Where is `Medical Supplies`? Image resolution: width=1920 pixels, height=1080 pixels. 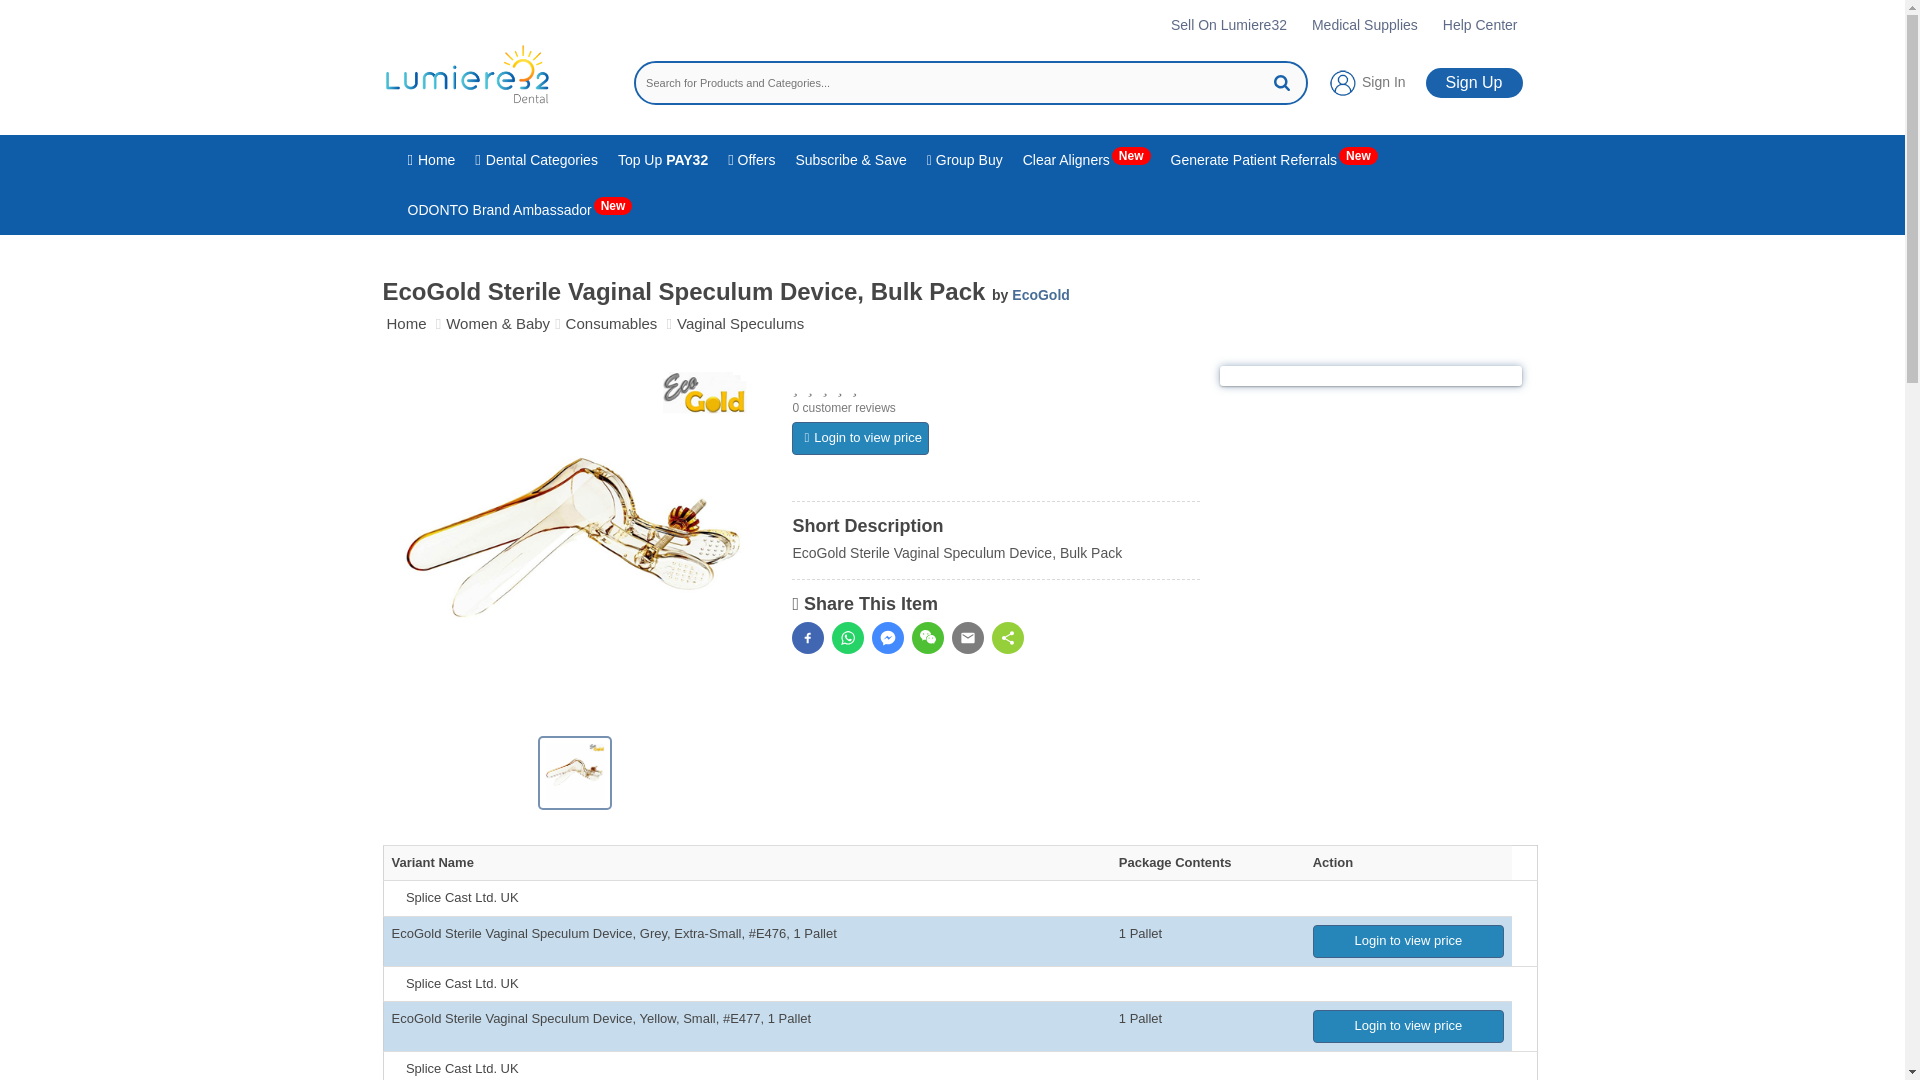 Medical Supplies is located at coordinates (1364, 24).